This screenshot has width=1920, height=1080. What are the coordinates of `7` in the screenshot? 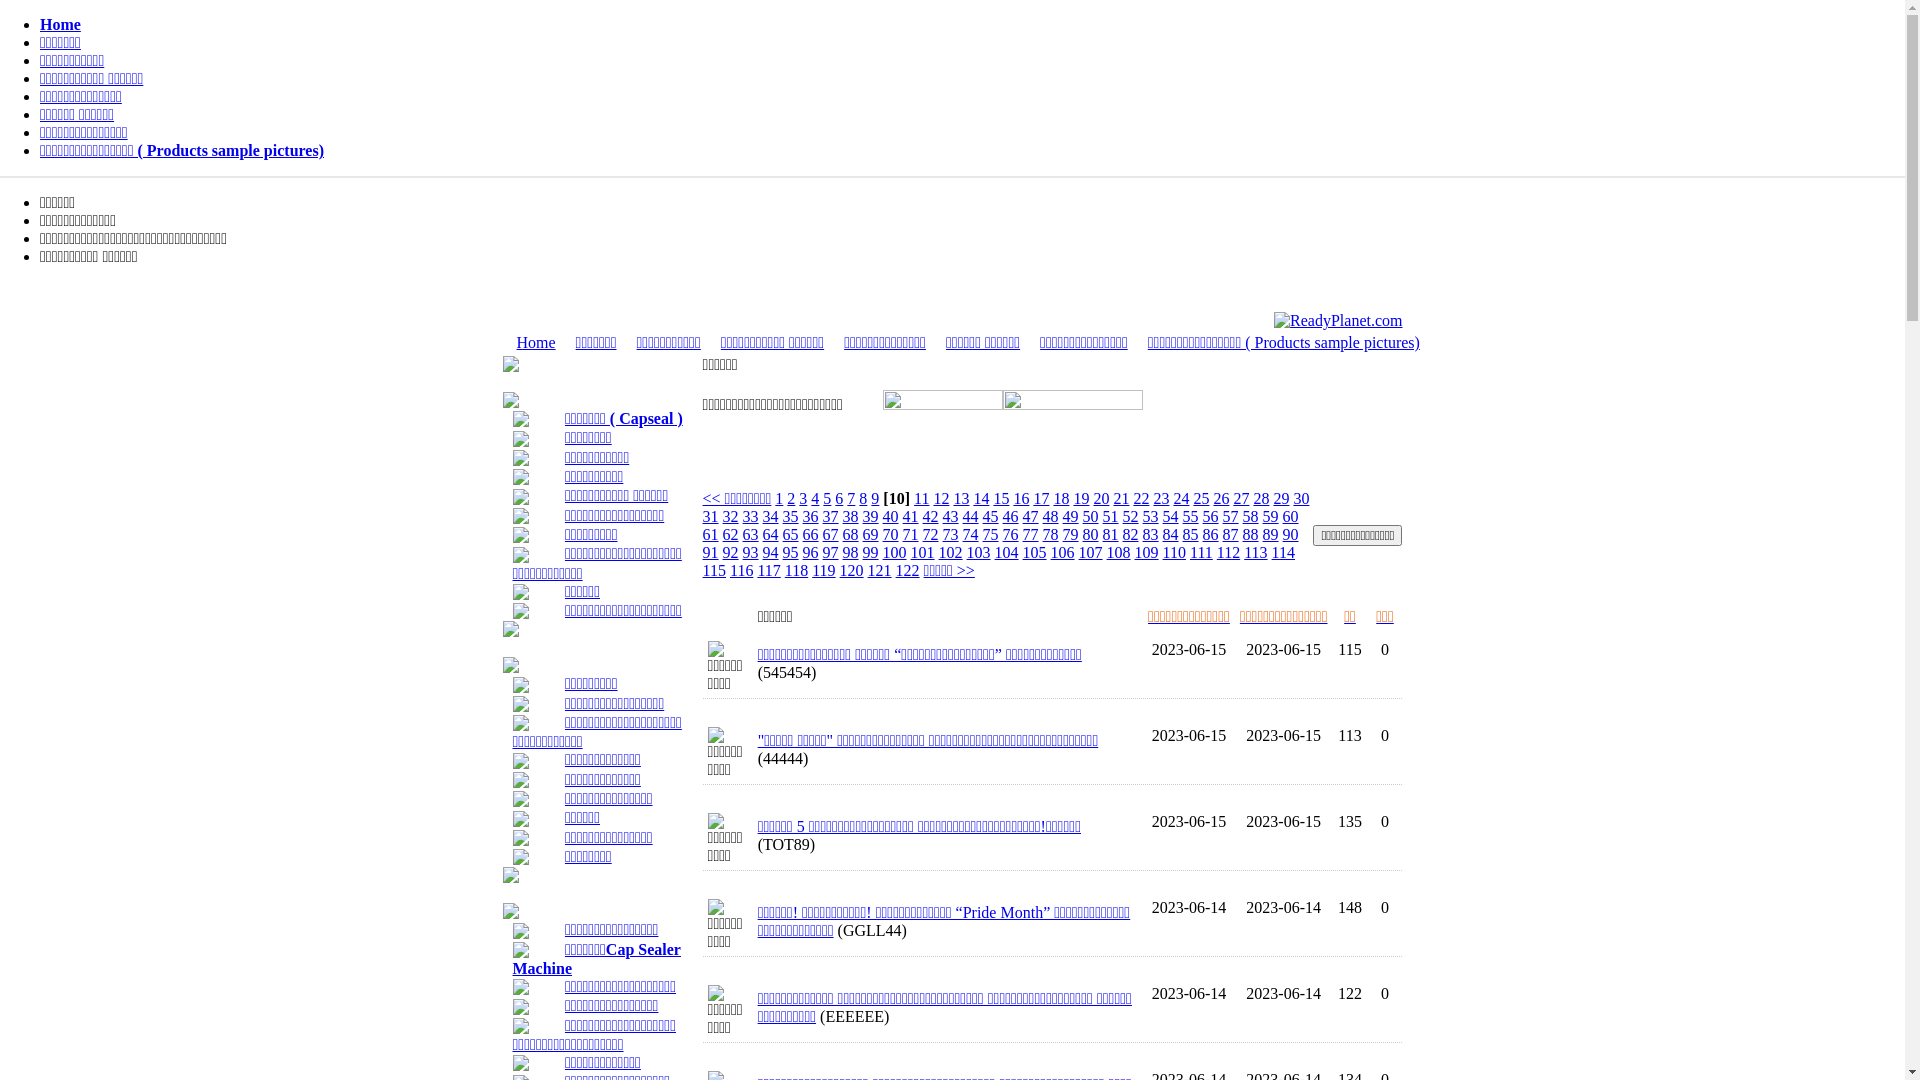 It's located at (851, 498).